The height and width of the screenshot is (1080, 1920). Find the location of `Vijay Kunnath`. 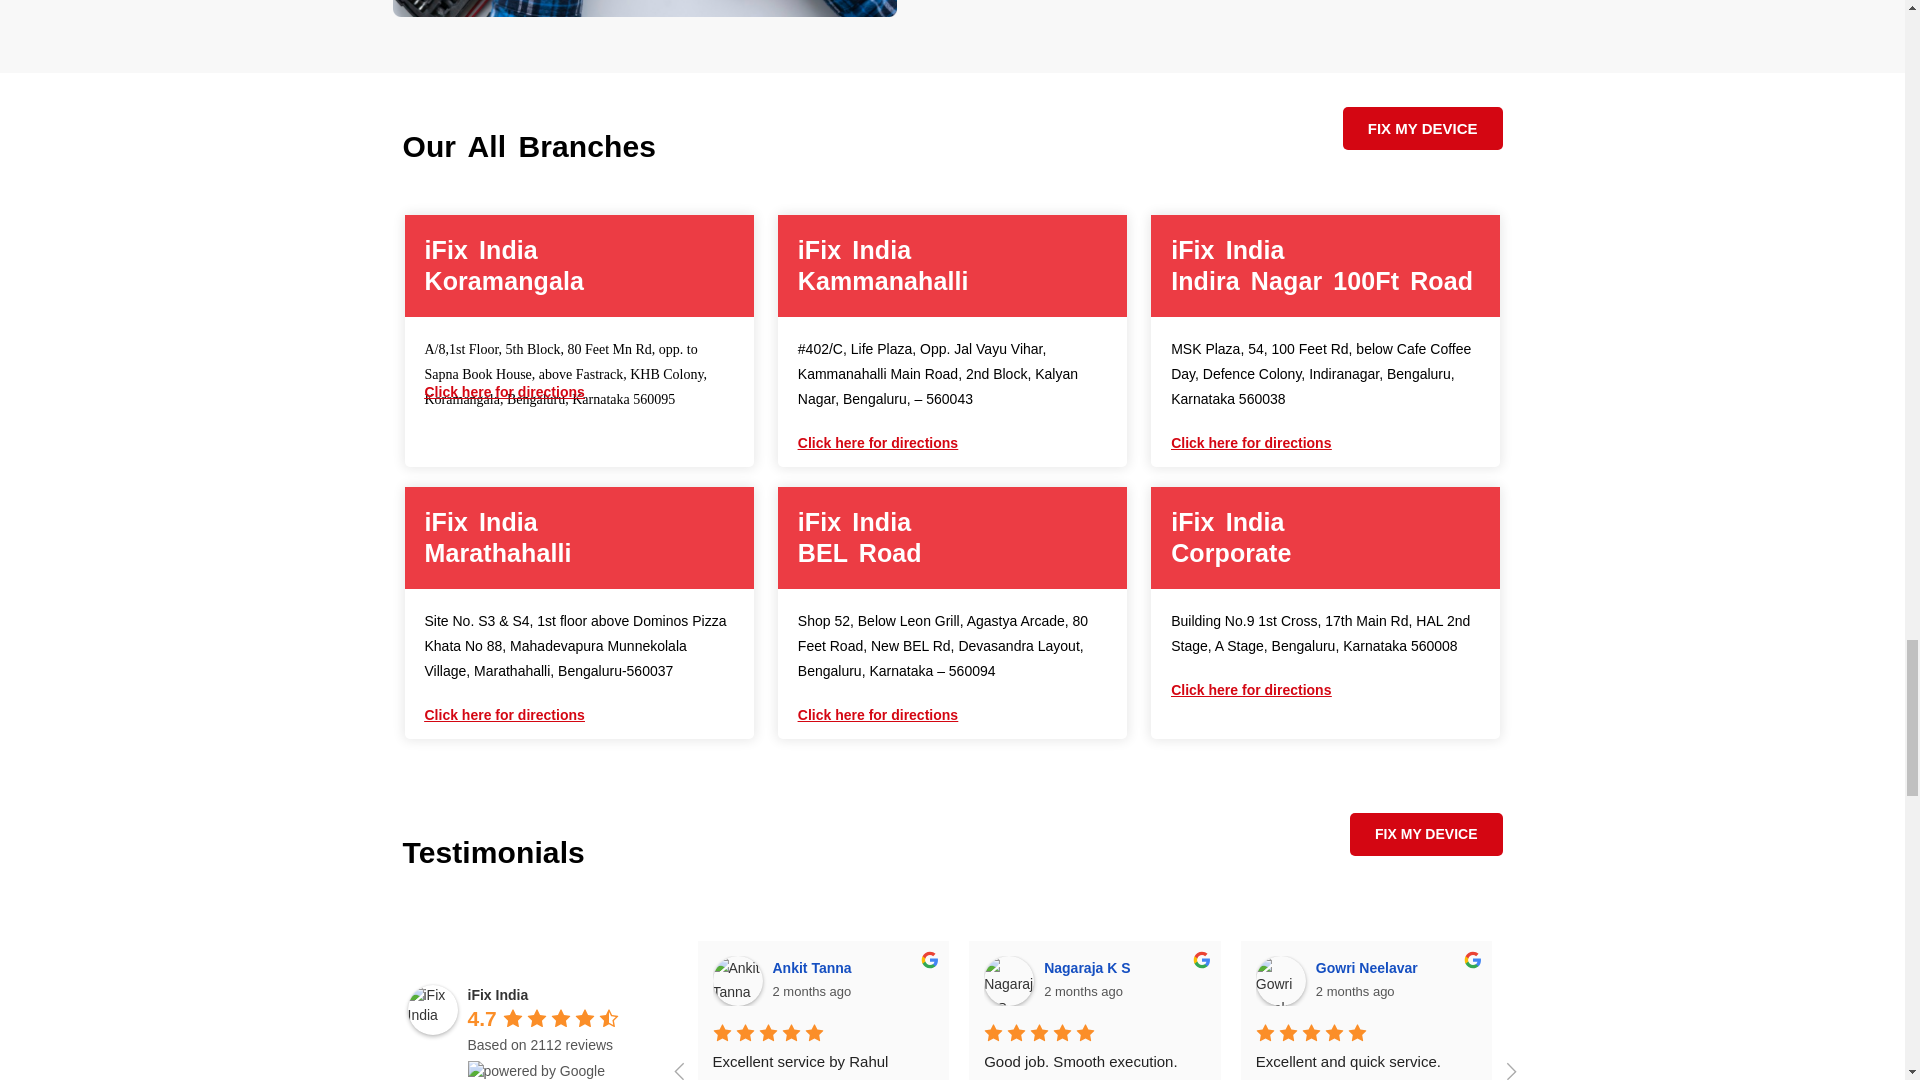

Vijay Kunnath is located at coordinates (1551, 980).